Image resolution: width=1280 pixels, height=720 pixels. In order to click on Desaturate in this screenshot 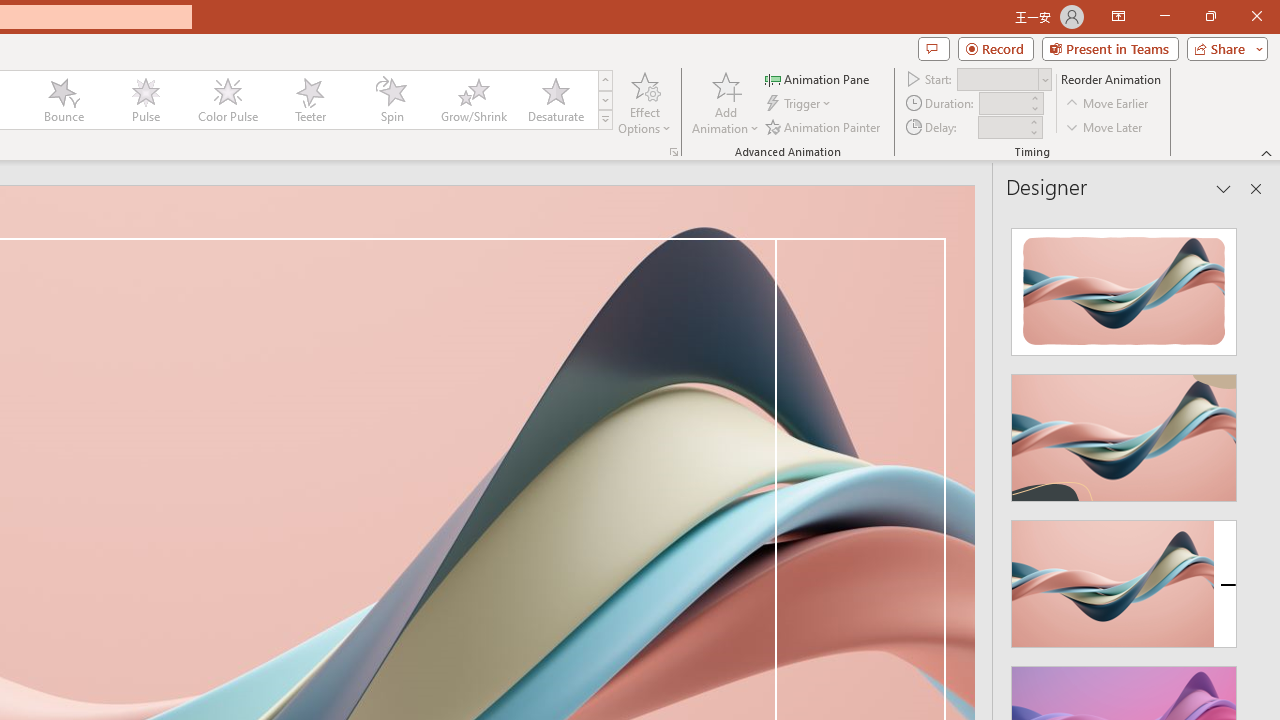, I will do `click(555, 100)`.